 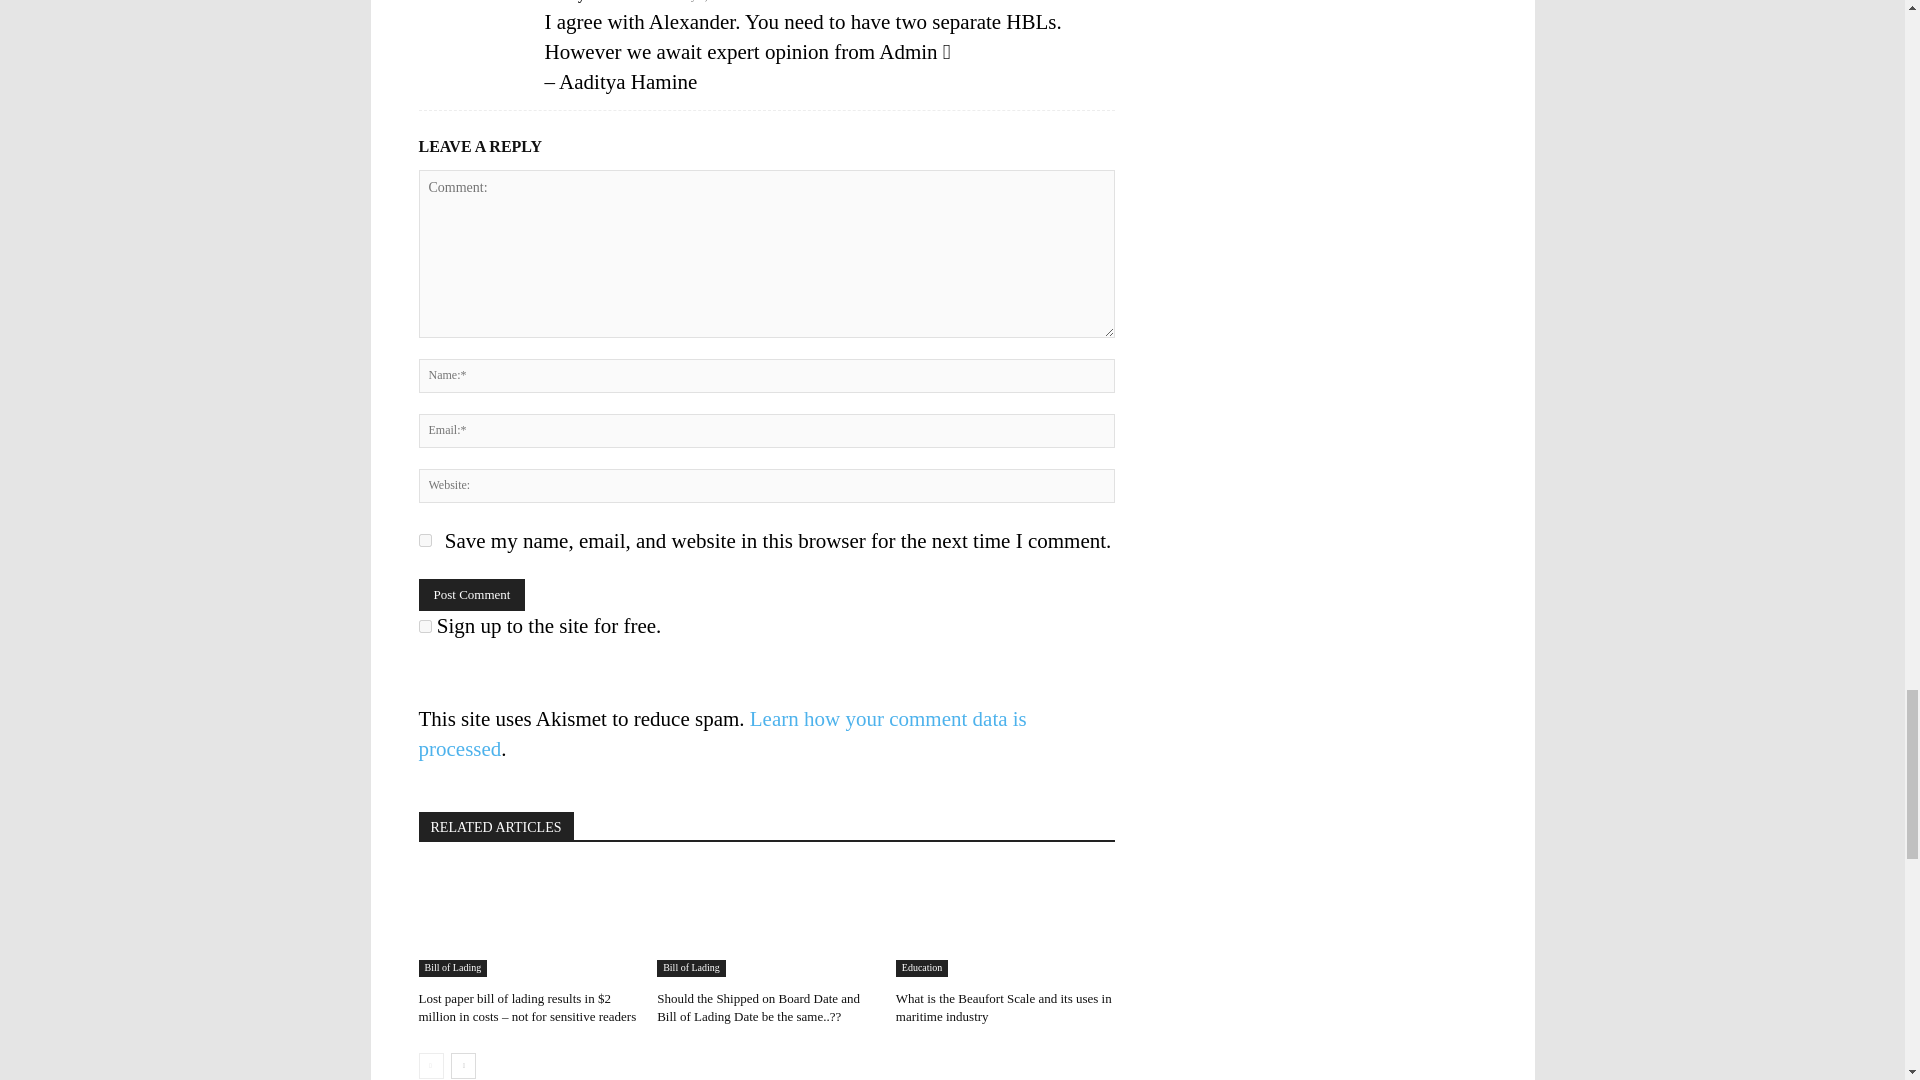 What do you see at coordinates (471, 594) in the screenshot?
I see `Post Comment` at bounding box center [471, 594].